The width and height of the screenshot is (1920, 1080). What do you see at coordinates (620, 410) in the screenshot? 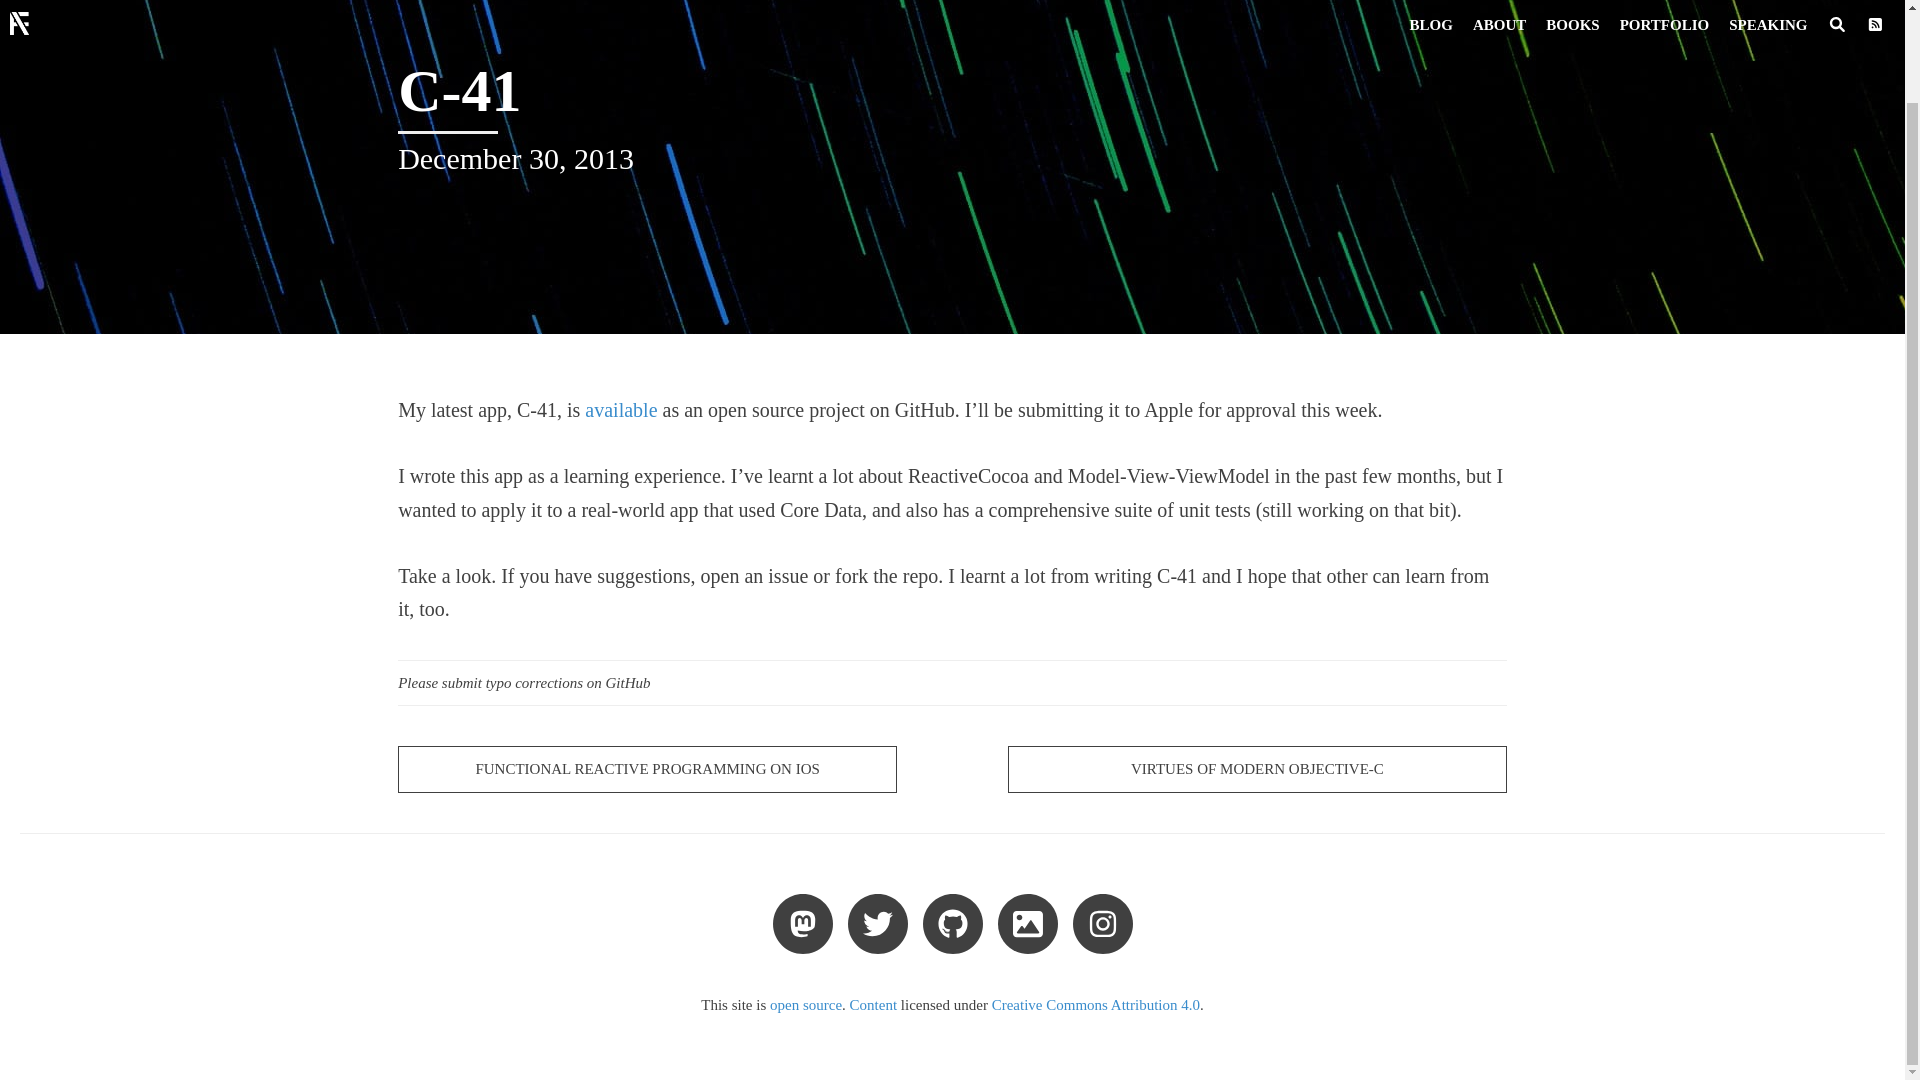
I see `available` at bounding box center [620, 410].